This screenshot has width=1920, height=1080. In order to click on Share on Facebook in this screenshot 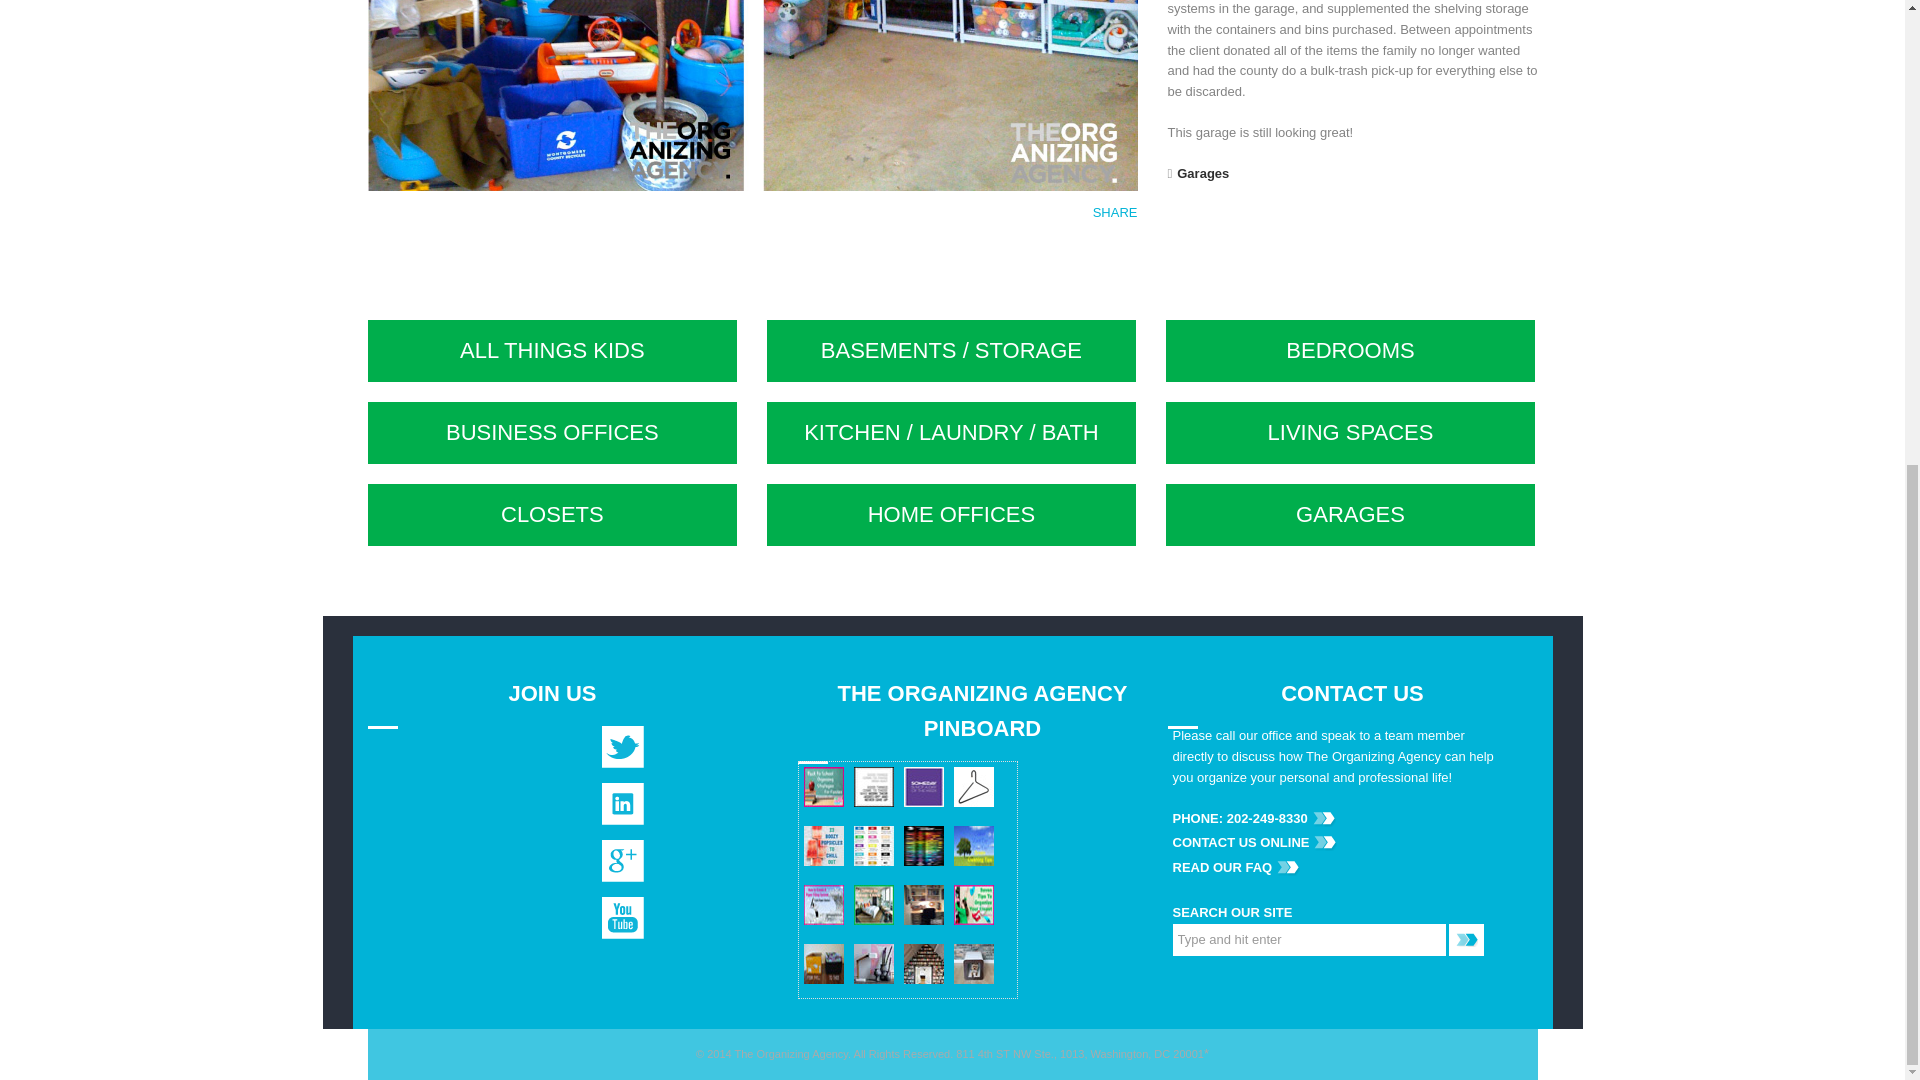, I will do `click(991, 256)`.